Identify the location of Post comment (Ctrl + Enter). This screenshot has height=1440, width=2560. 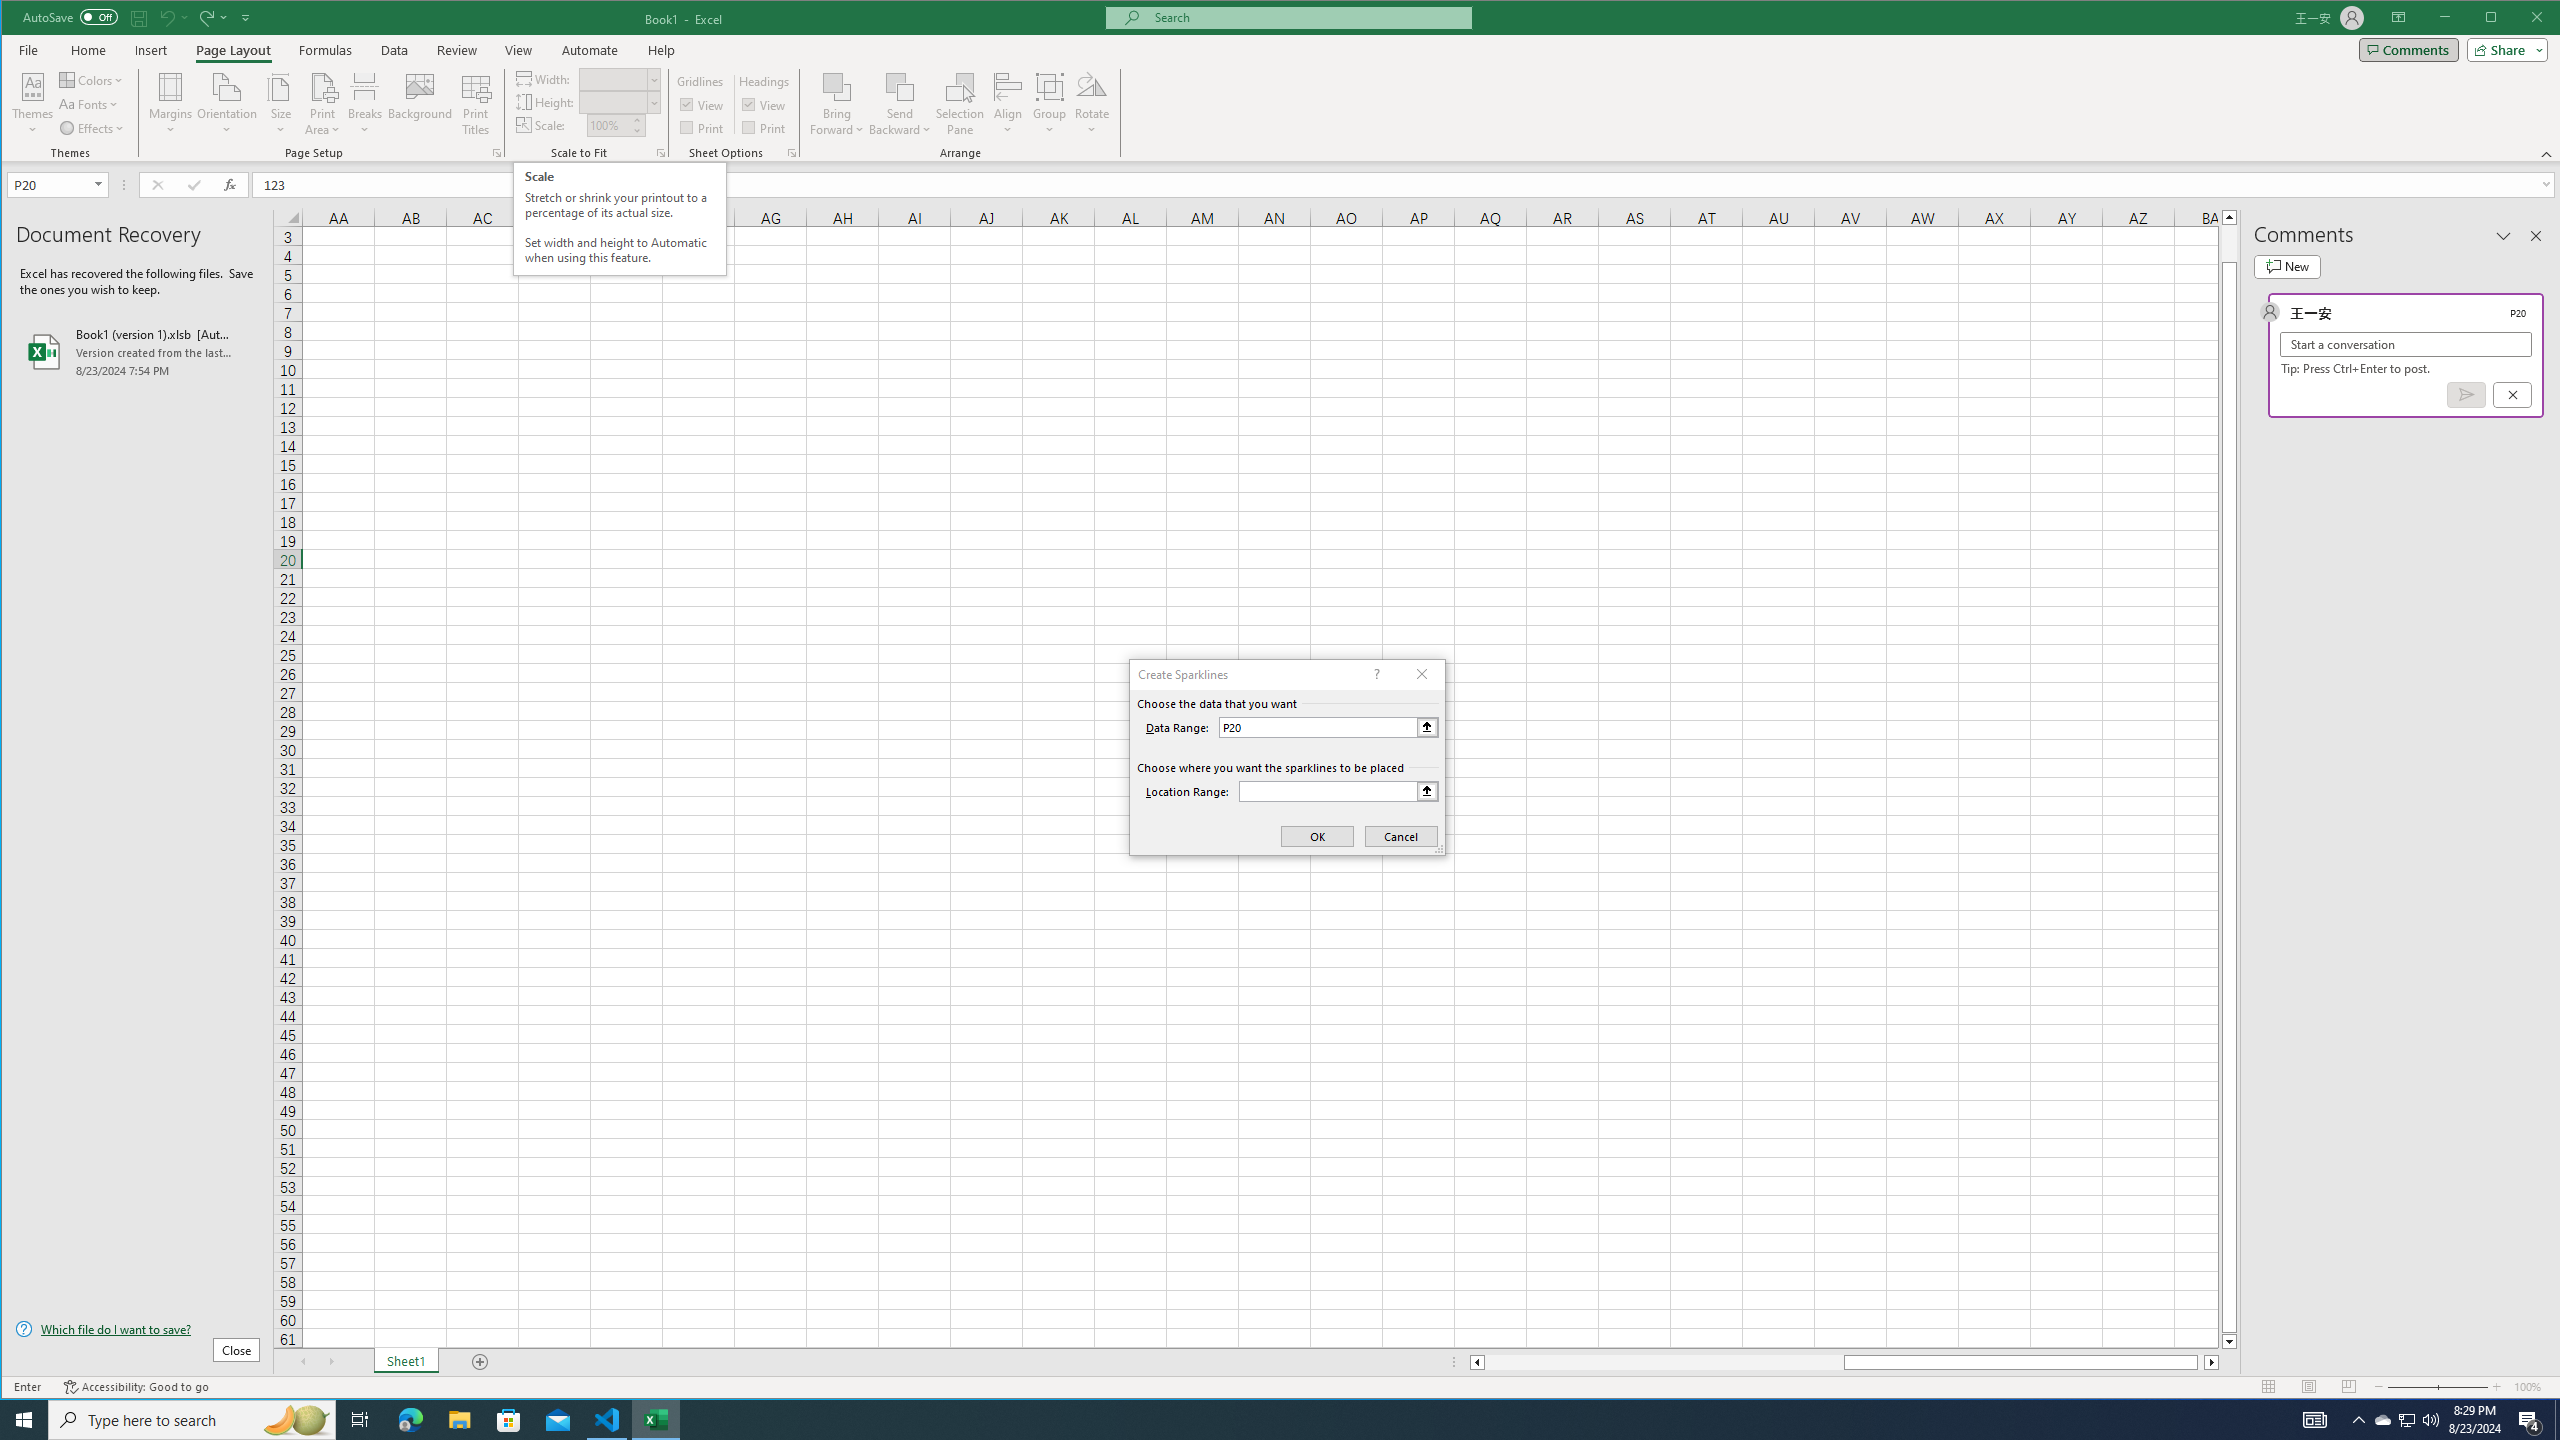
(2466, 394).